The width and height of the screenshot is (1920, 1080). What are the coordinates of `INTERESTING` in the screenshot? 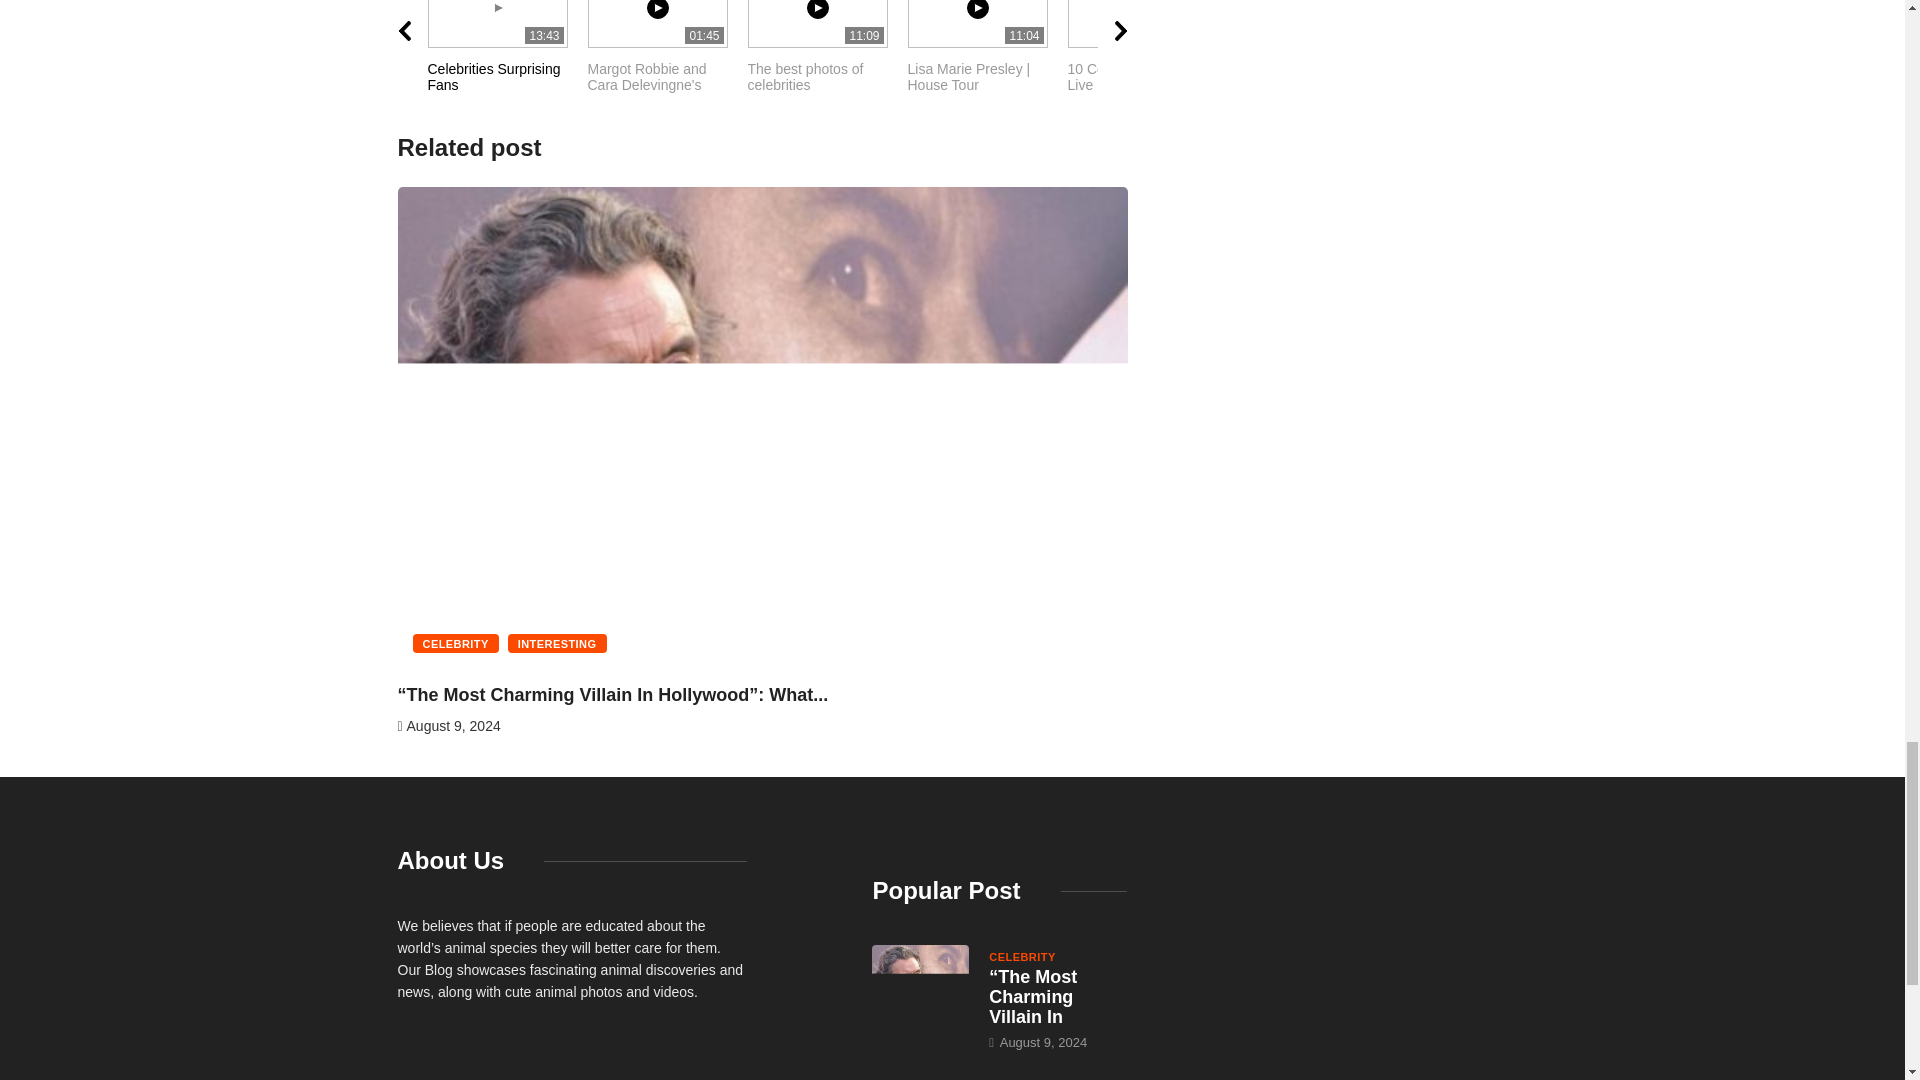 It's located at (828, 57).